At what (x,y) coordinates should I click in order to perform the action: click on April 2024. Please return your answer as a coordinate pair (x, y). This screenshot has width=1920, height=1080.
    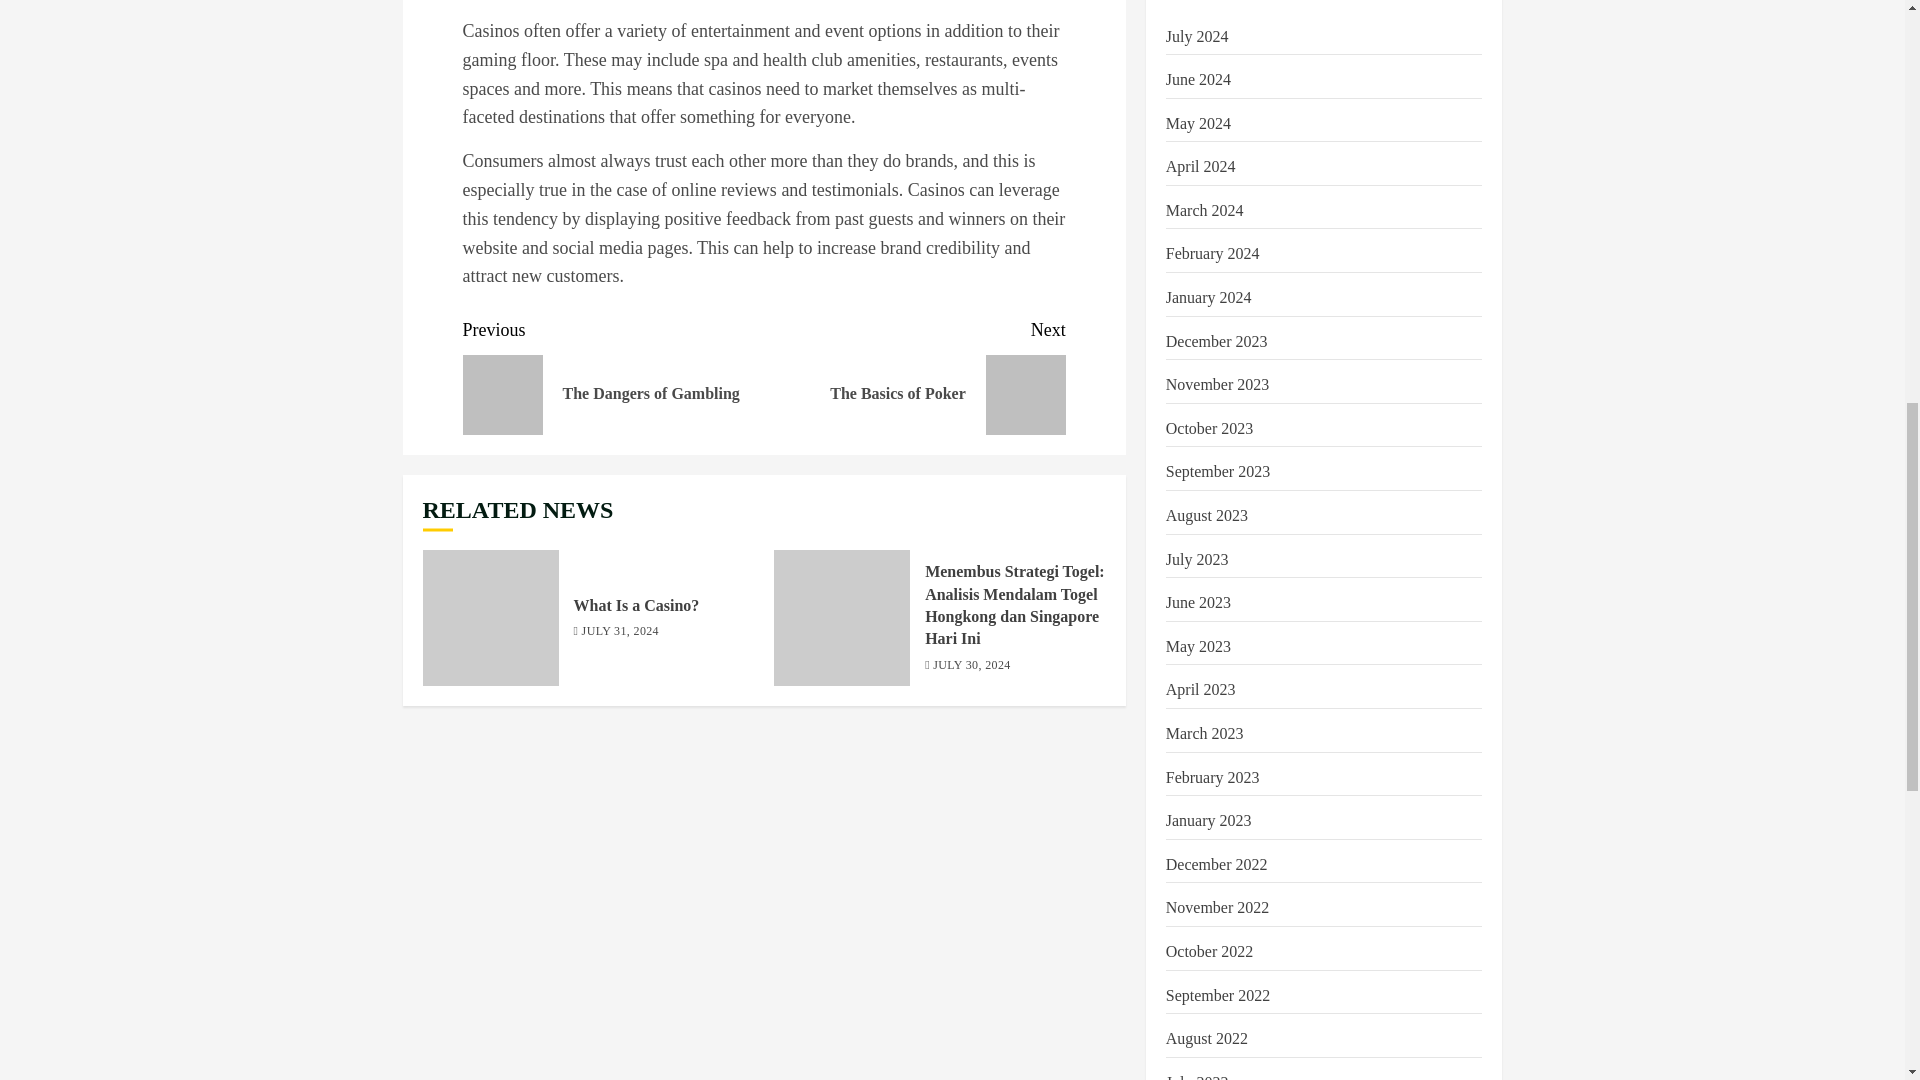
    Looking at the image, I should click on (1200, 166).